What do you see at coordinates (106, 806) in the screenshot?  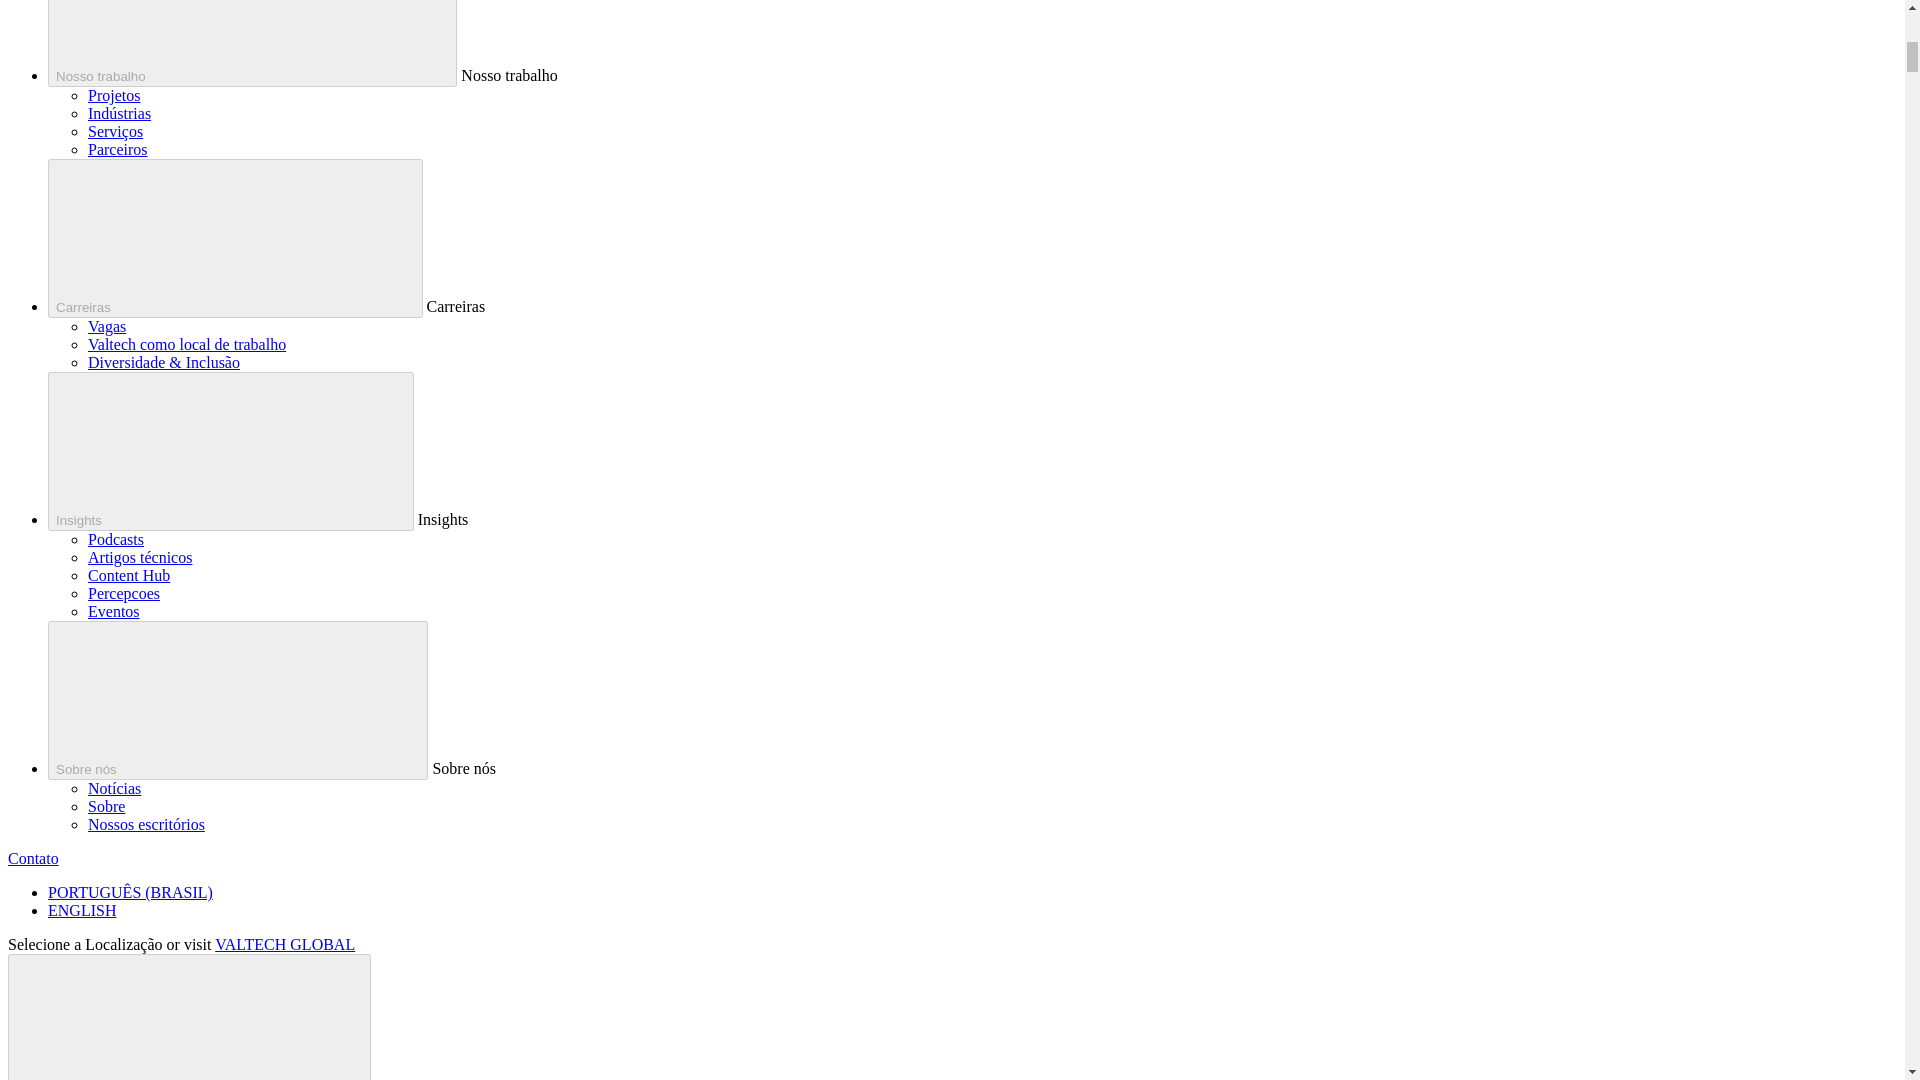 I see `Sobre` at bounding box center [106, 806].